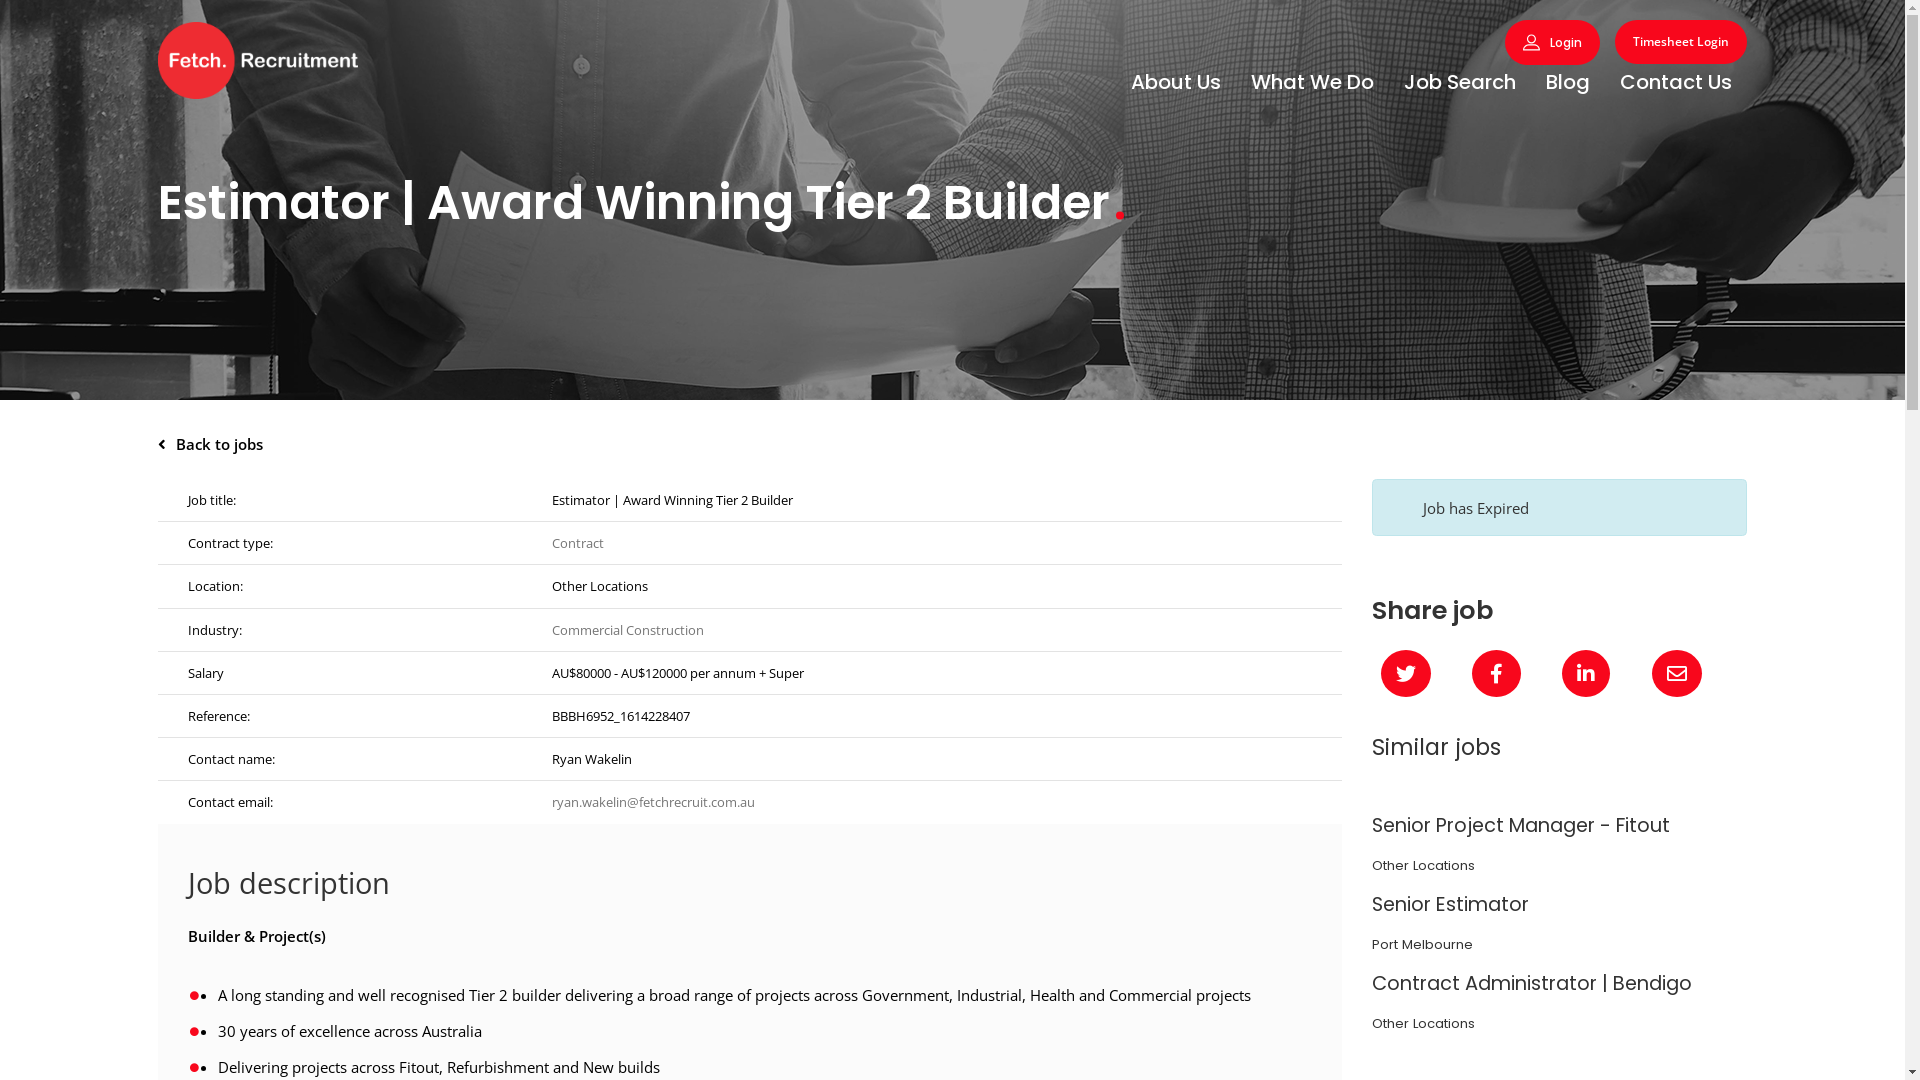 This screenshot has height=1080, width=1920. Describe the element at coordinates (1560, 924) in the screenshot. I see `Senior Estimator
Port Melbourne` at that location.